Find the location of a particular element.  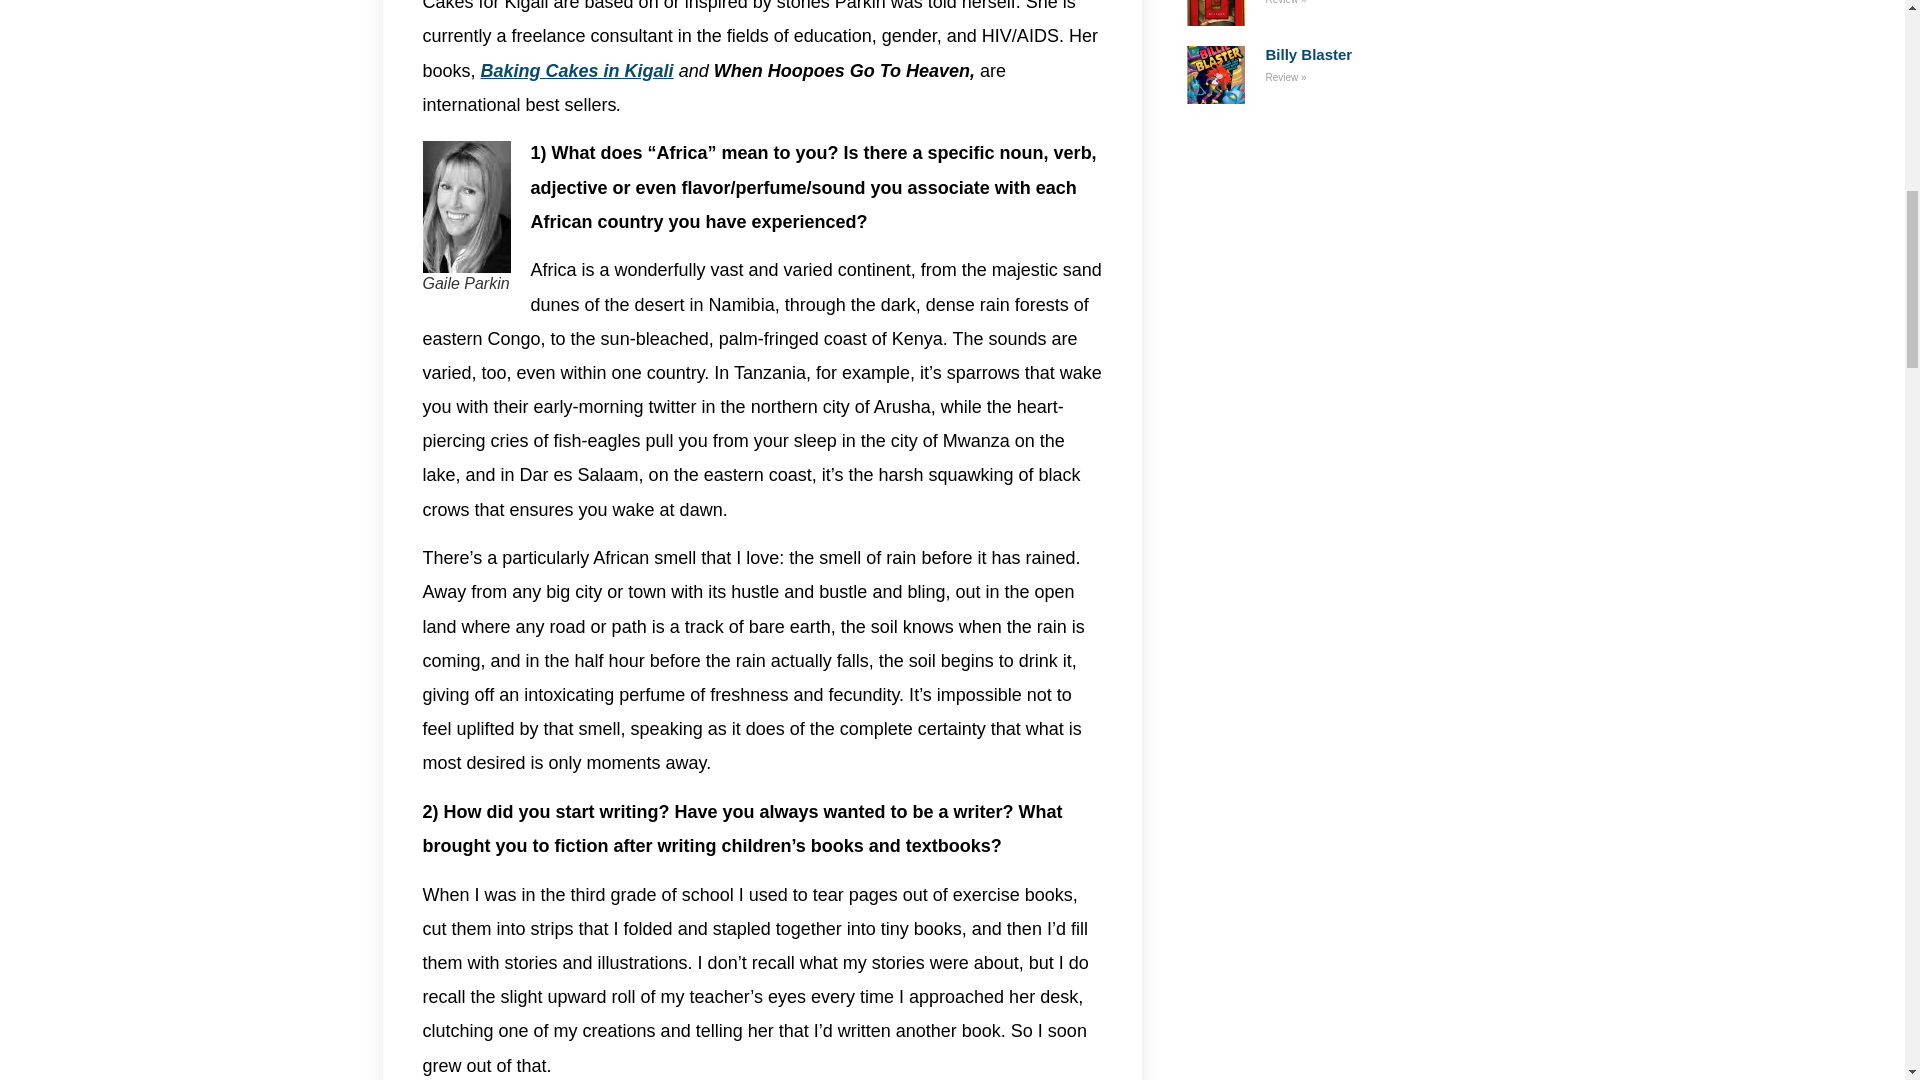

Baking Cakes in Kigali is located at coordinates (577, 70).